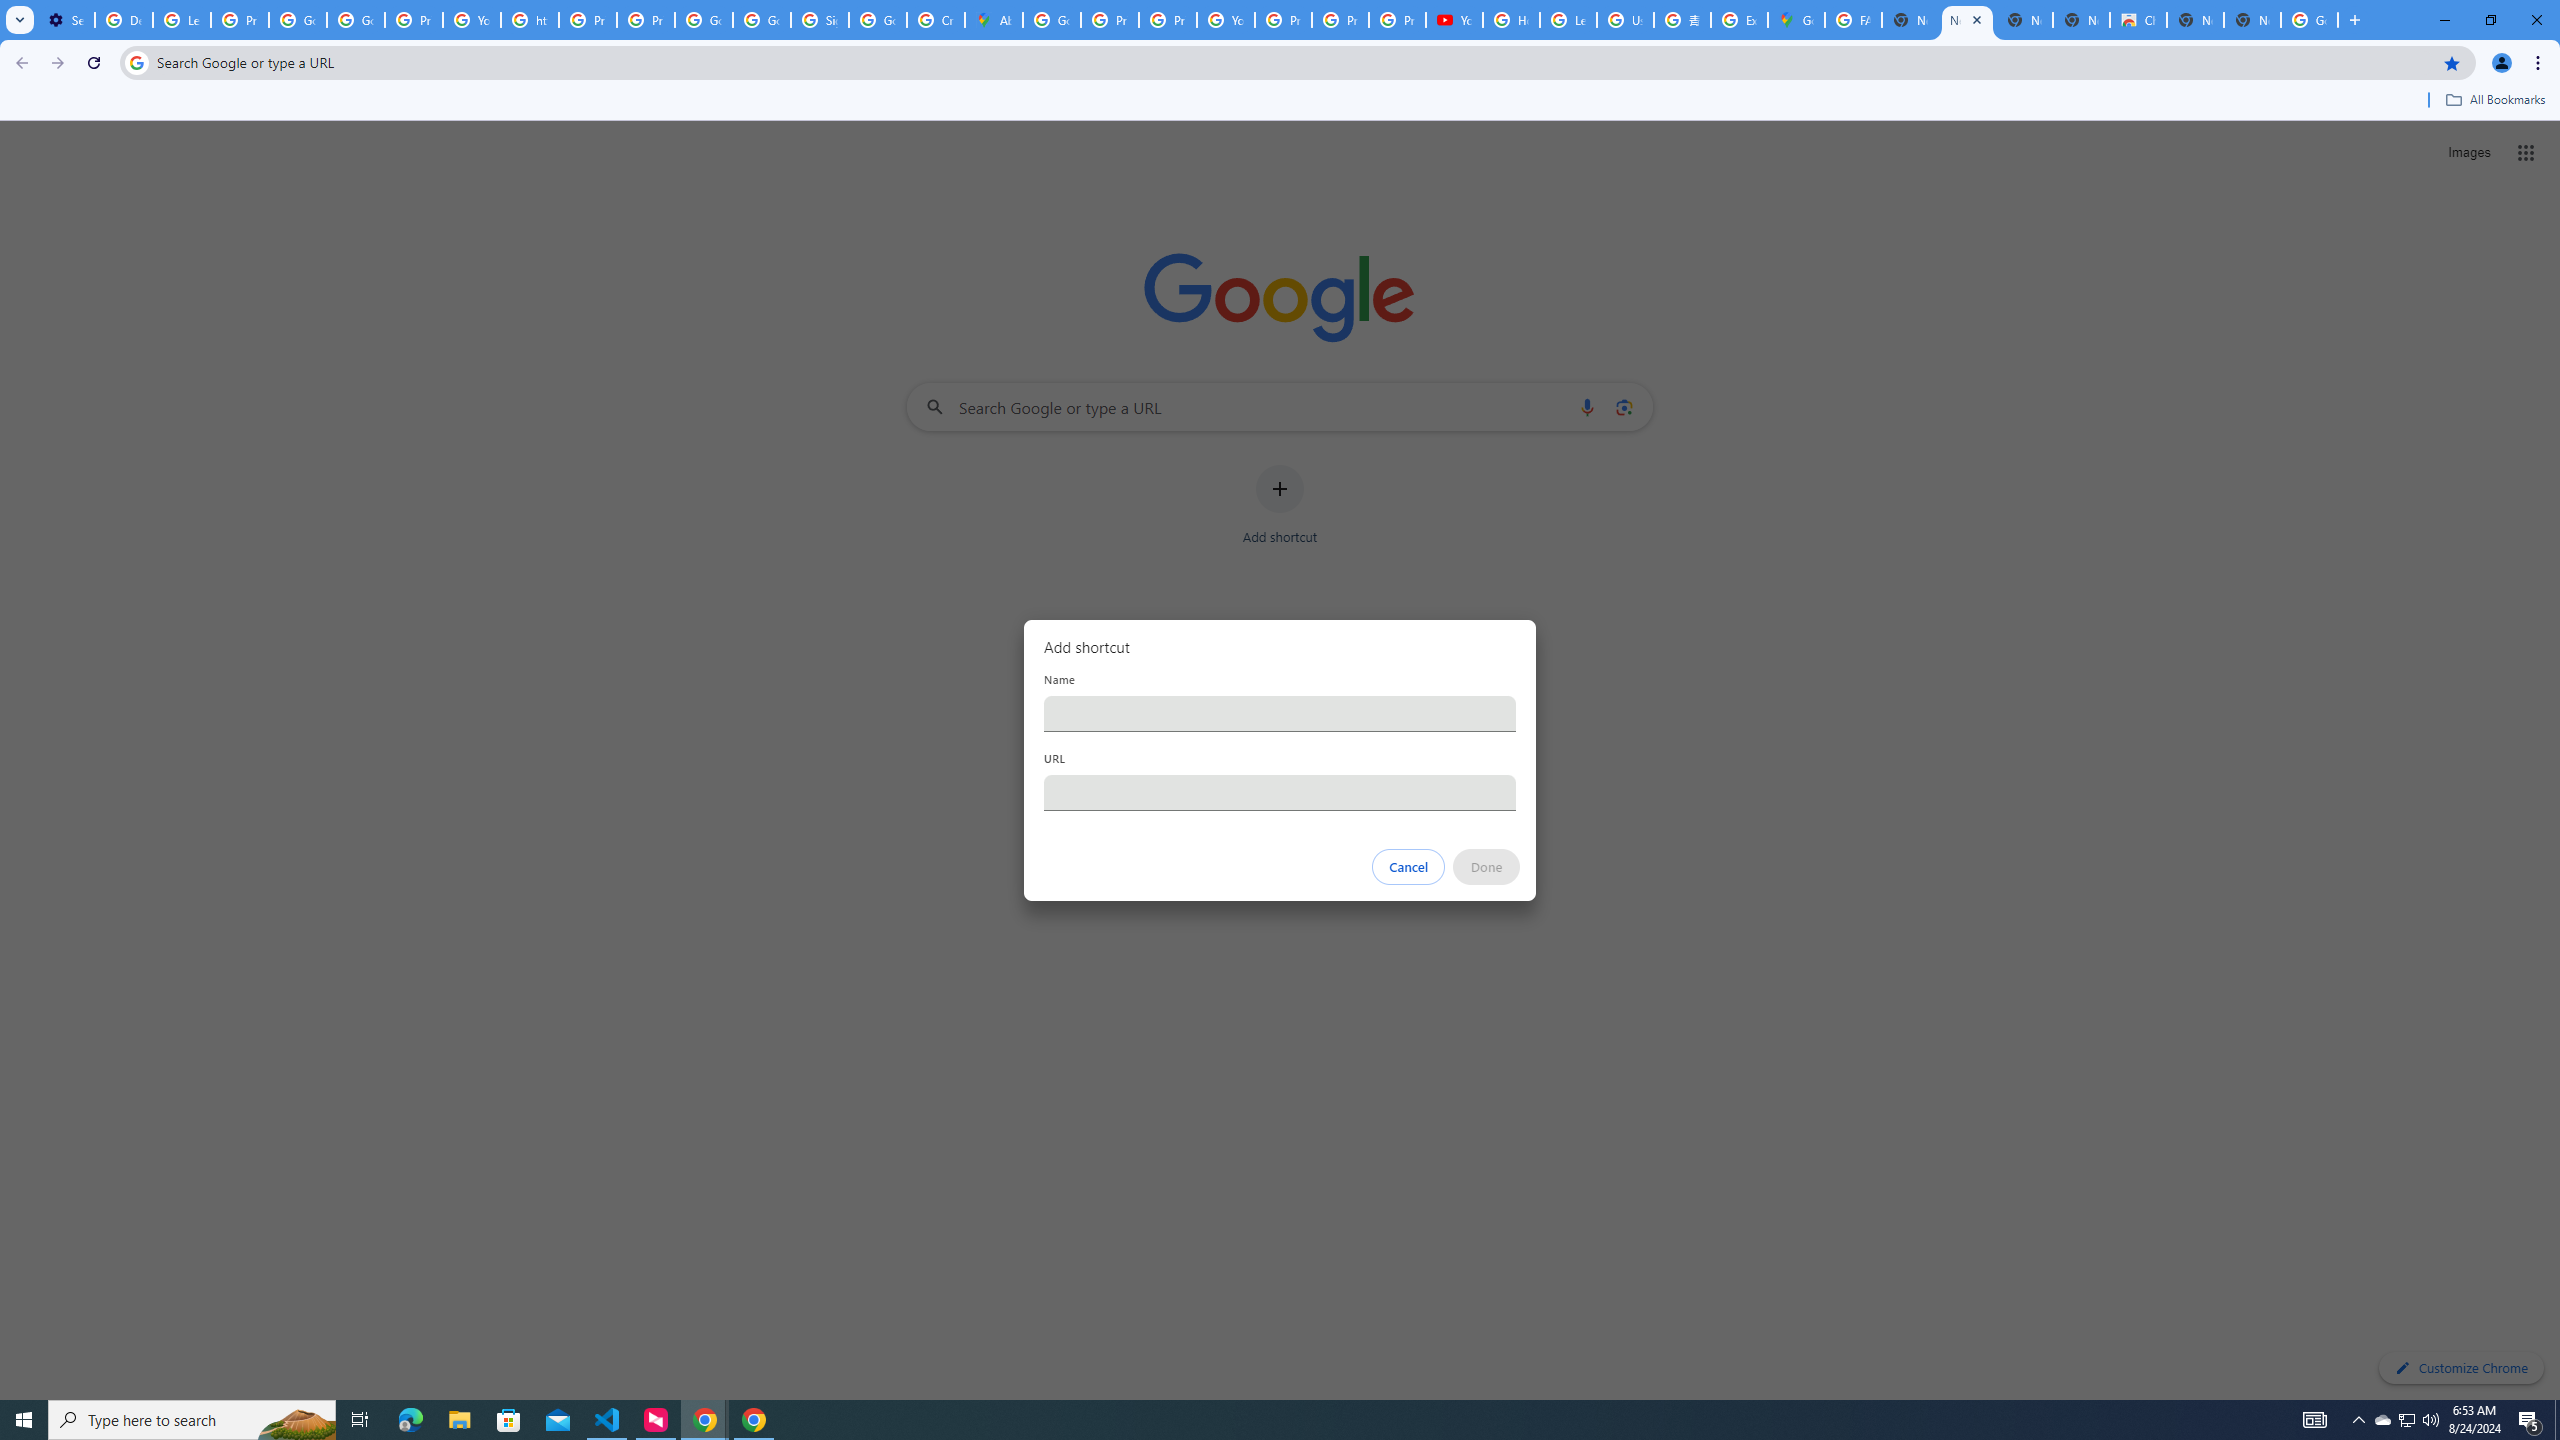 Image resolution: width=2560 pixels, height=1440 pixels. I want to click on Create your Google Account, so click(935, 20).